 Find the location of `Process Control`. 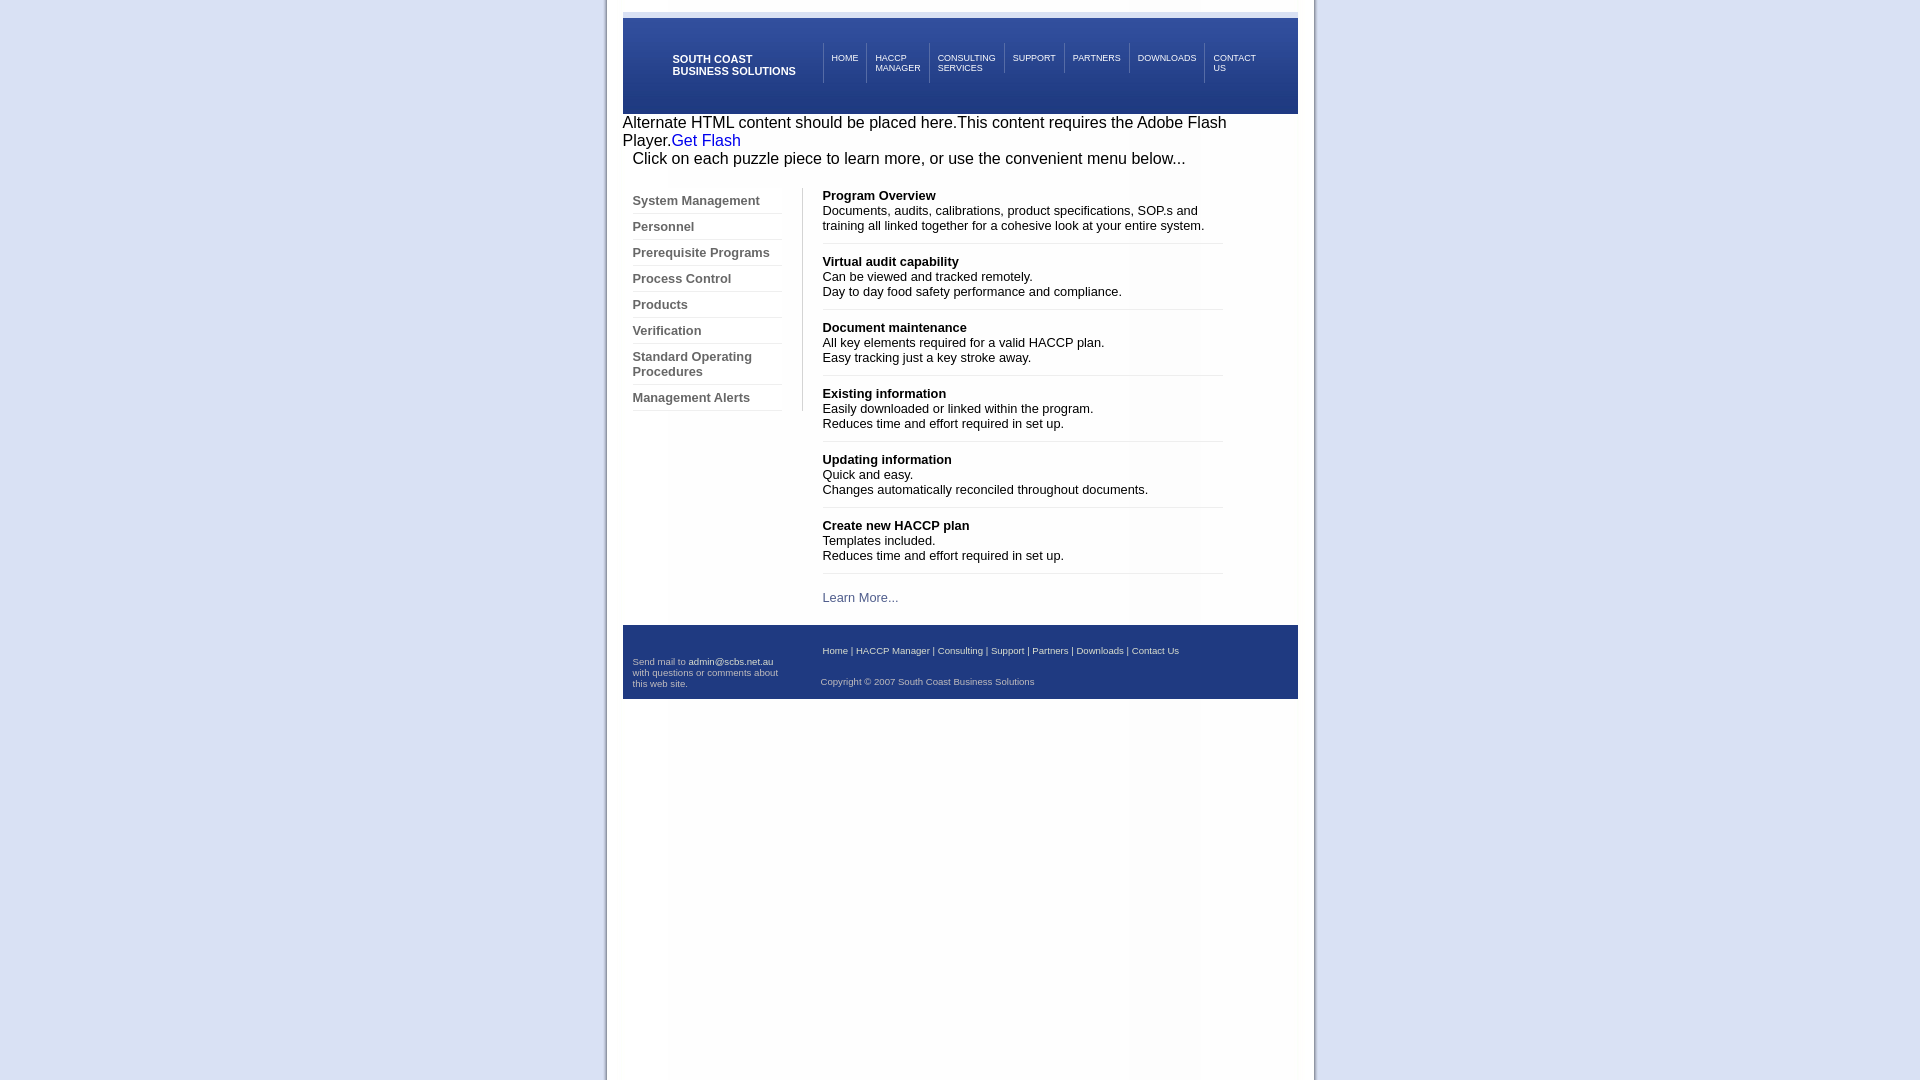

Process Control is located at coordinates (706, 279).